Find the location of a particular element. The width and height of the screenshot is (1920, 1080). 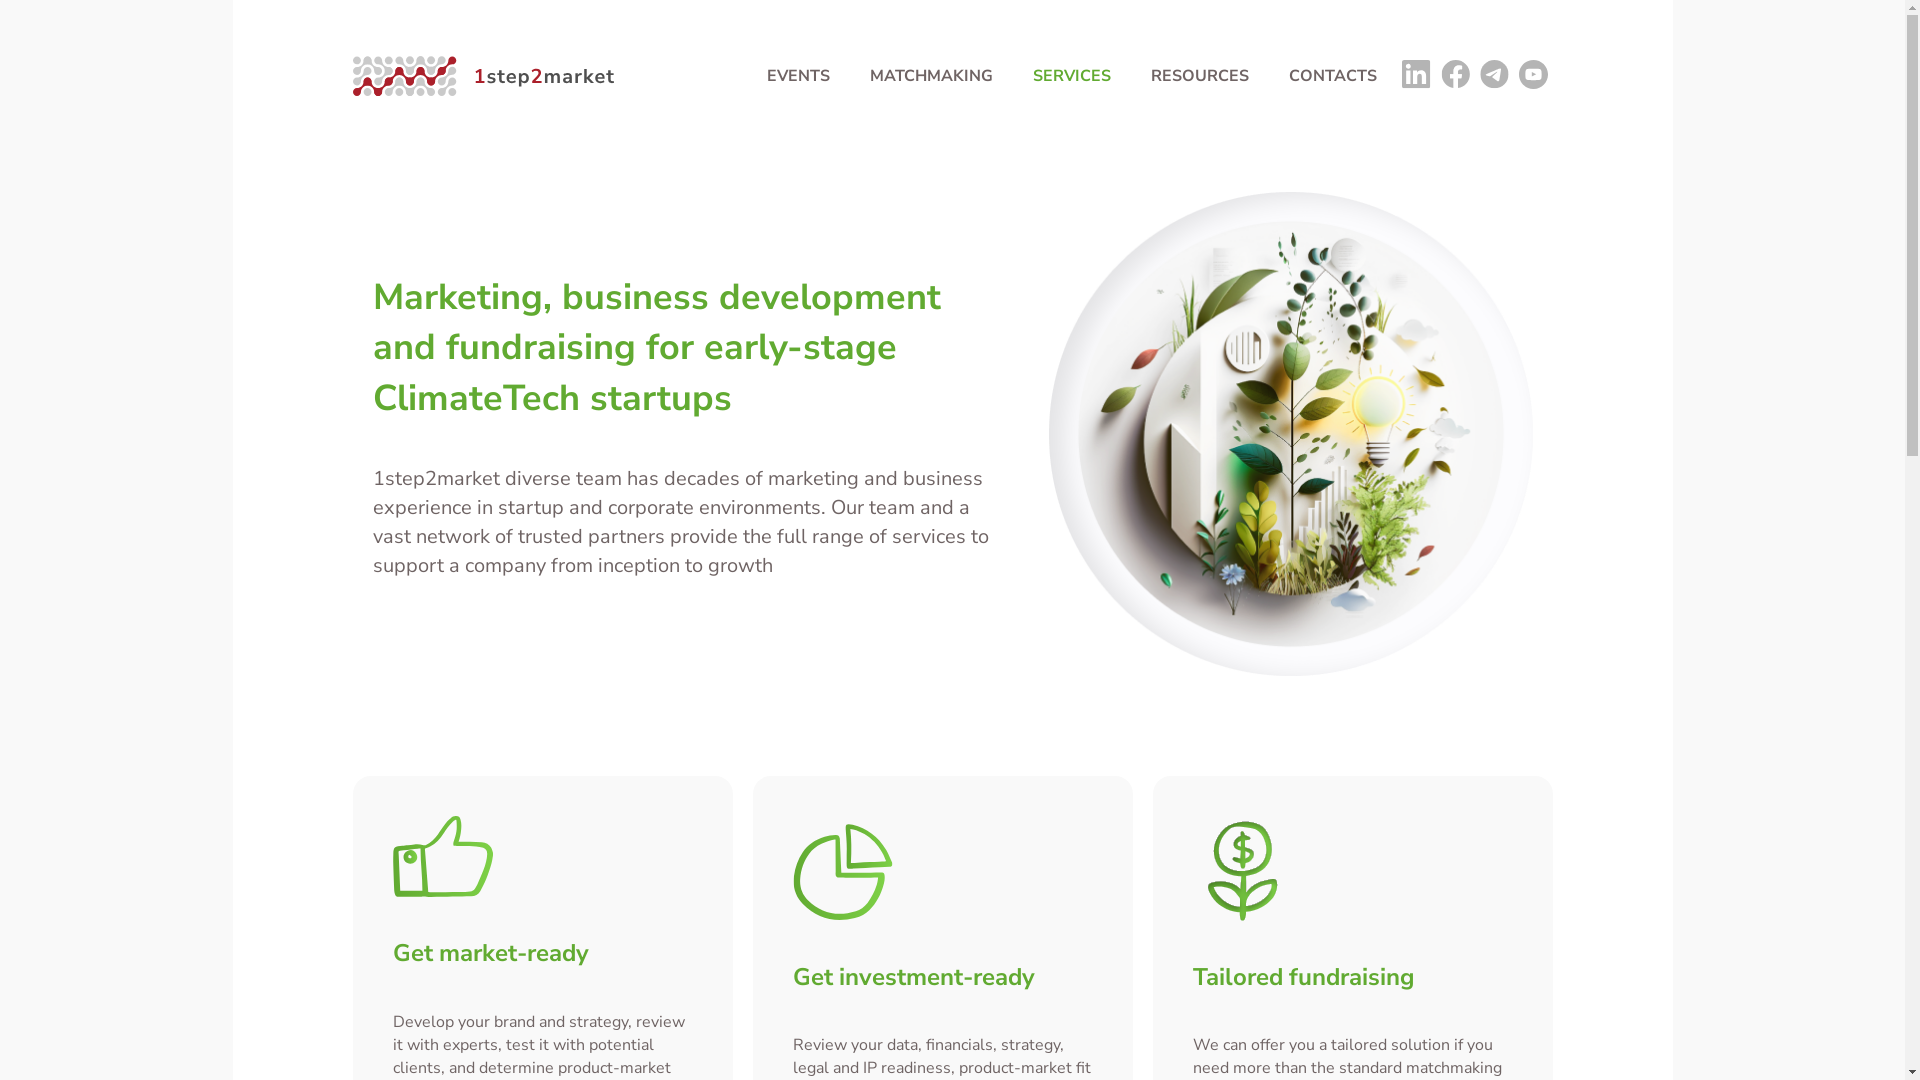

MATCHMAKING is located at coordinates (932, 76).